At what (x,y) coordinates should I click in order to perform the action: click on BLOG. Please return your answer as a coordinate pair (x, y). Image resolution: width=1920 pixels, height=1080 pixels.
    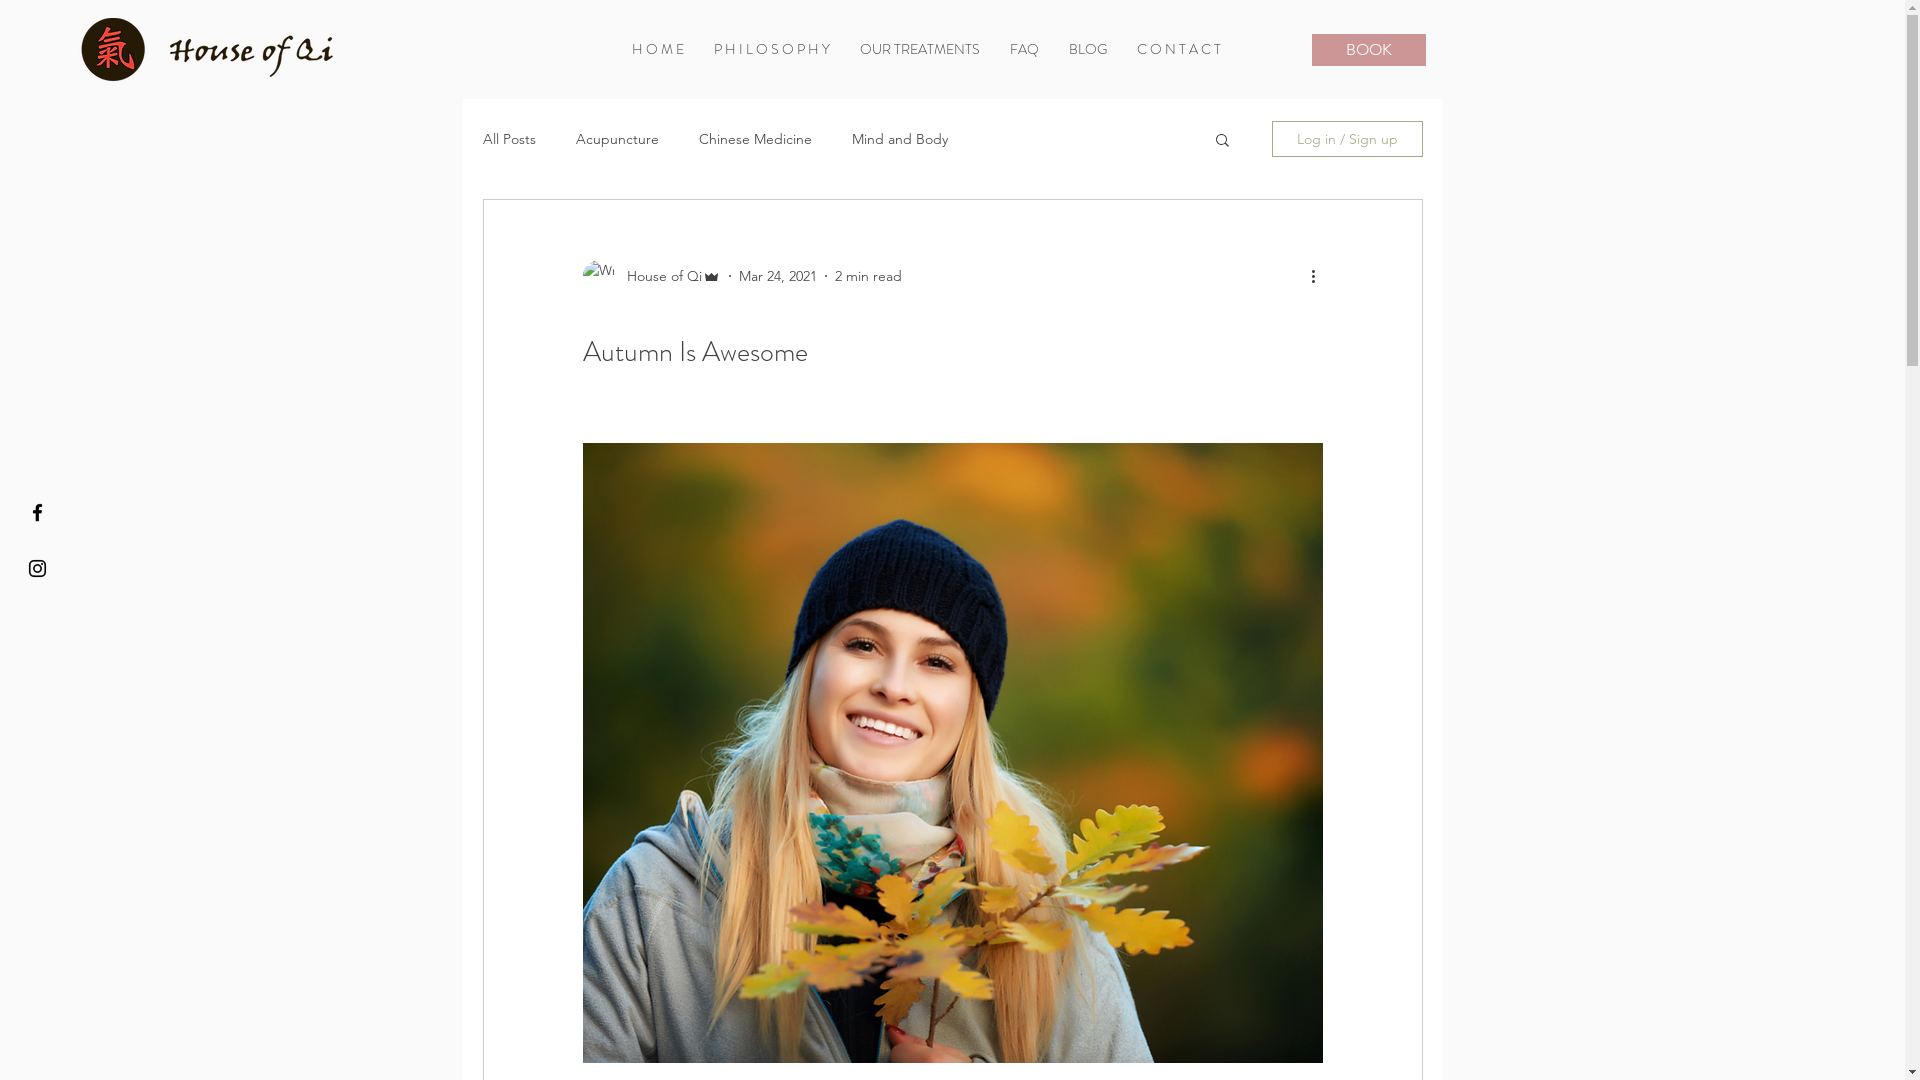
    Looking at the image, I should click on (1088, 50).